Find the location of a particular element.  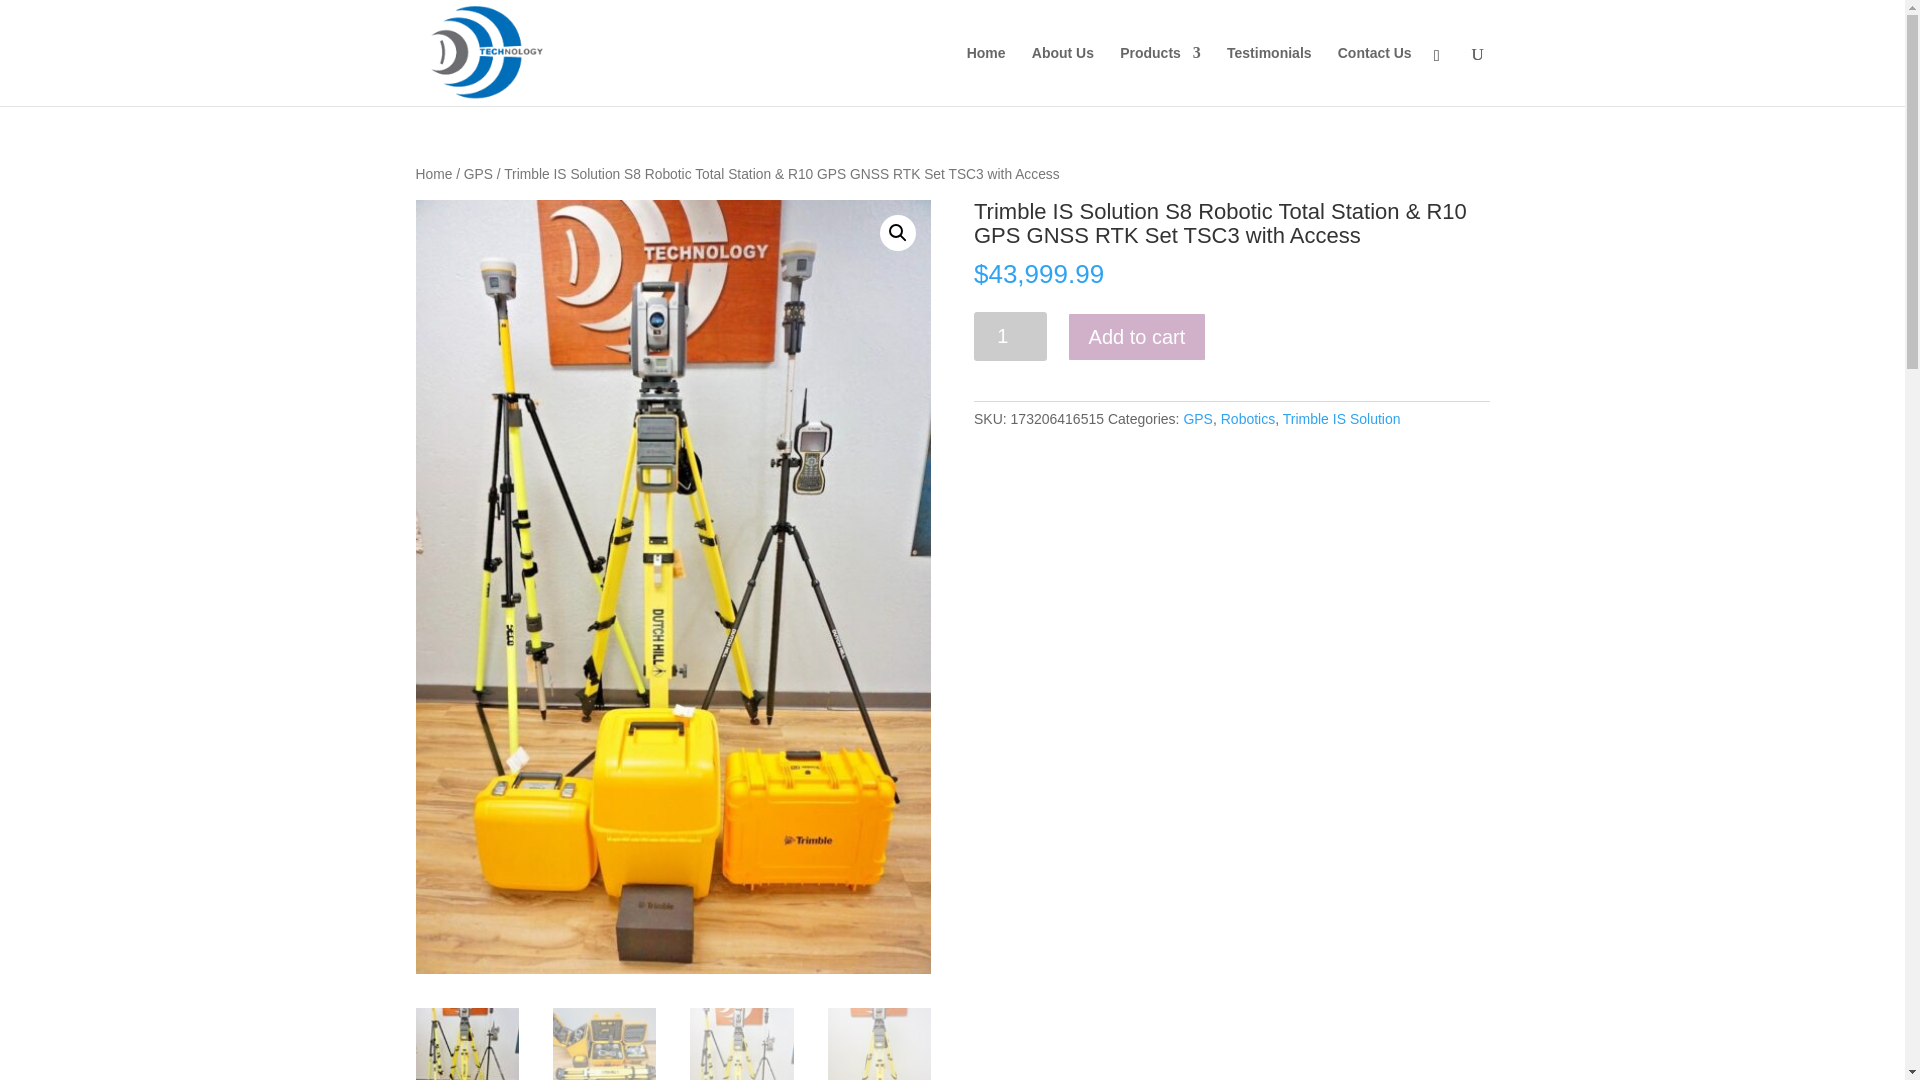

Robotics is located at coordinates (1248, 418).